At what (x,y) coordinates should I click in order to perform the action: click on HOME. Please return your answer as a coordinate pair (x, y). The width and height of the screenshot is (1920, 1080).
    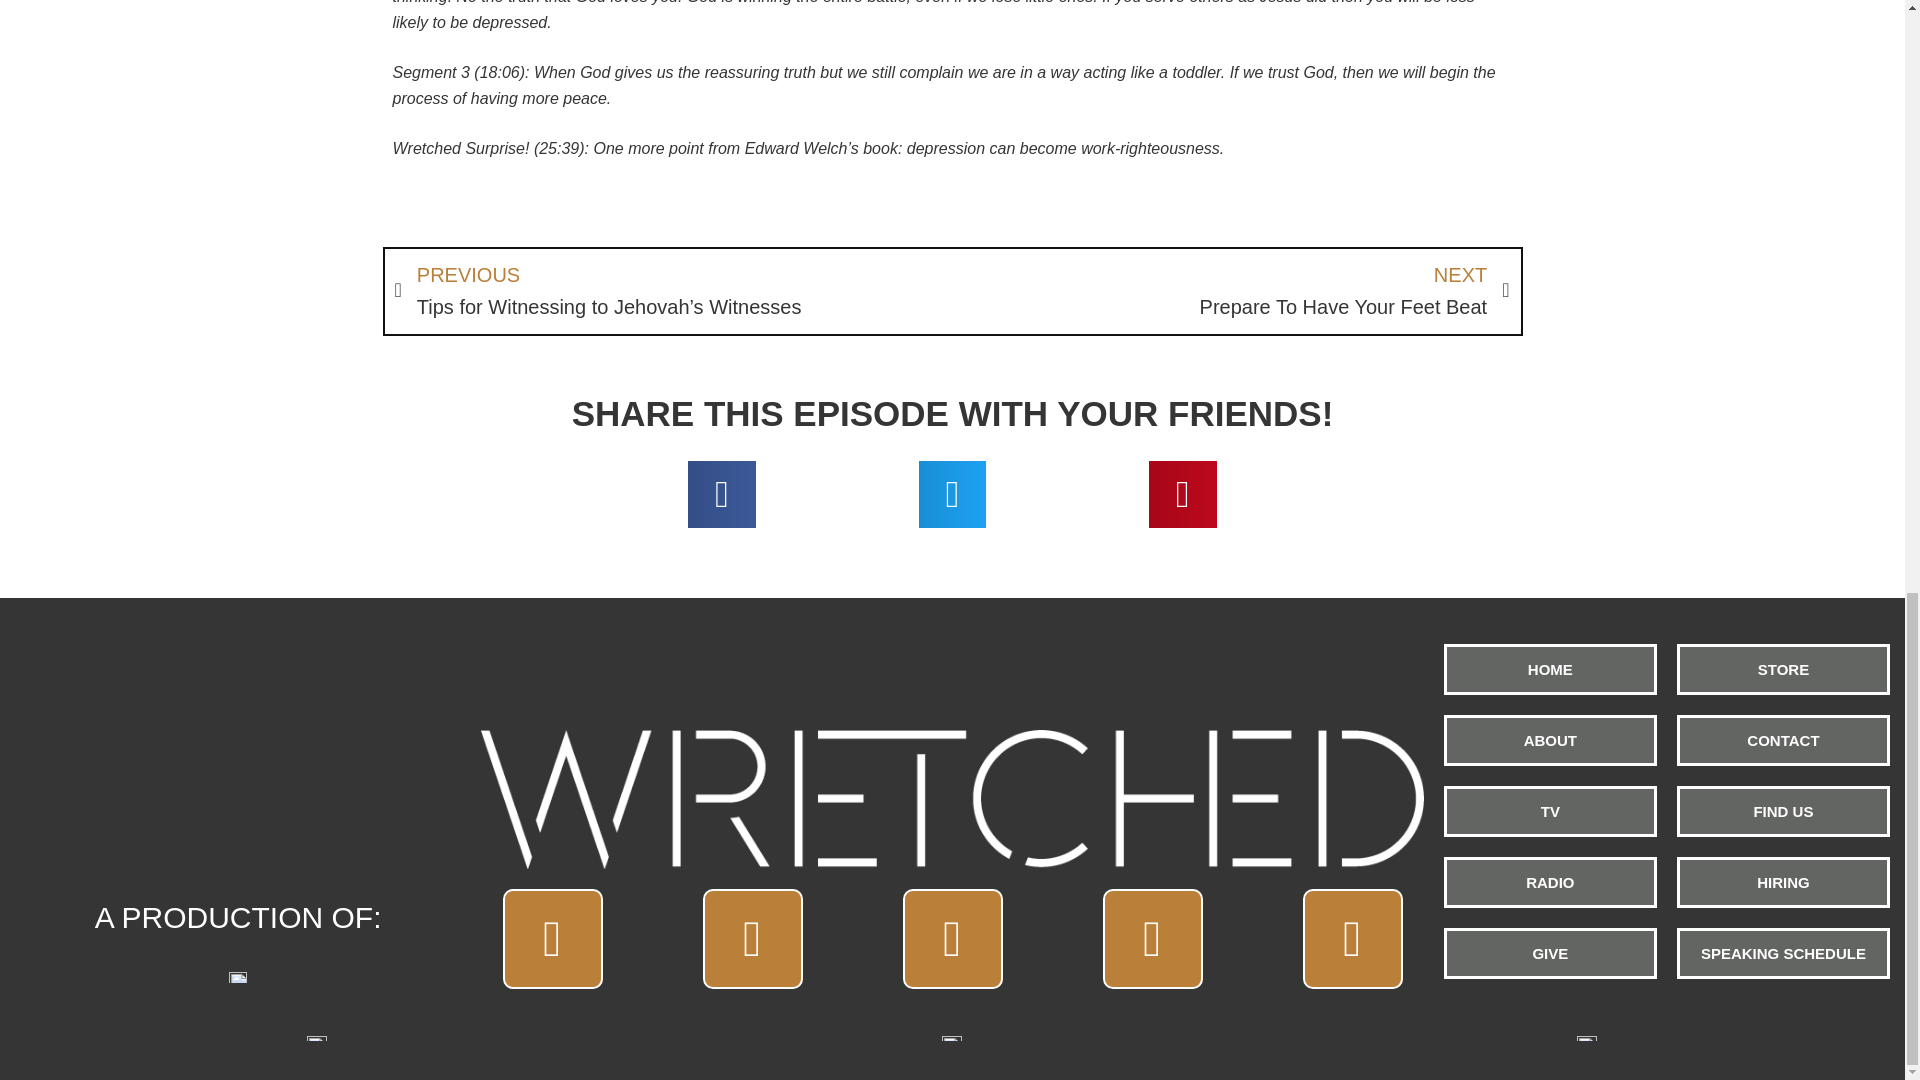
    Looking at the image, I should click on (1550, 669).